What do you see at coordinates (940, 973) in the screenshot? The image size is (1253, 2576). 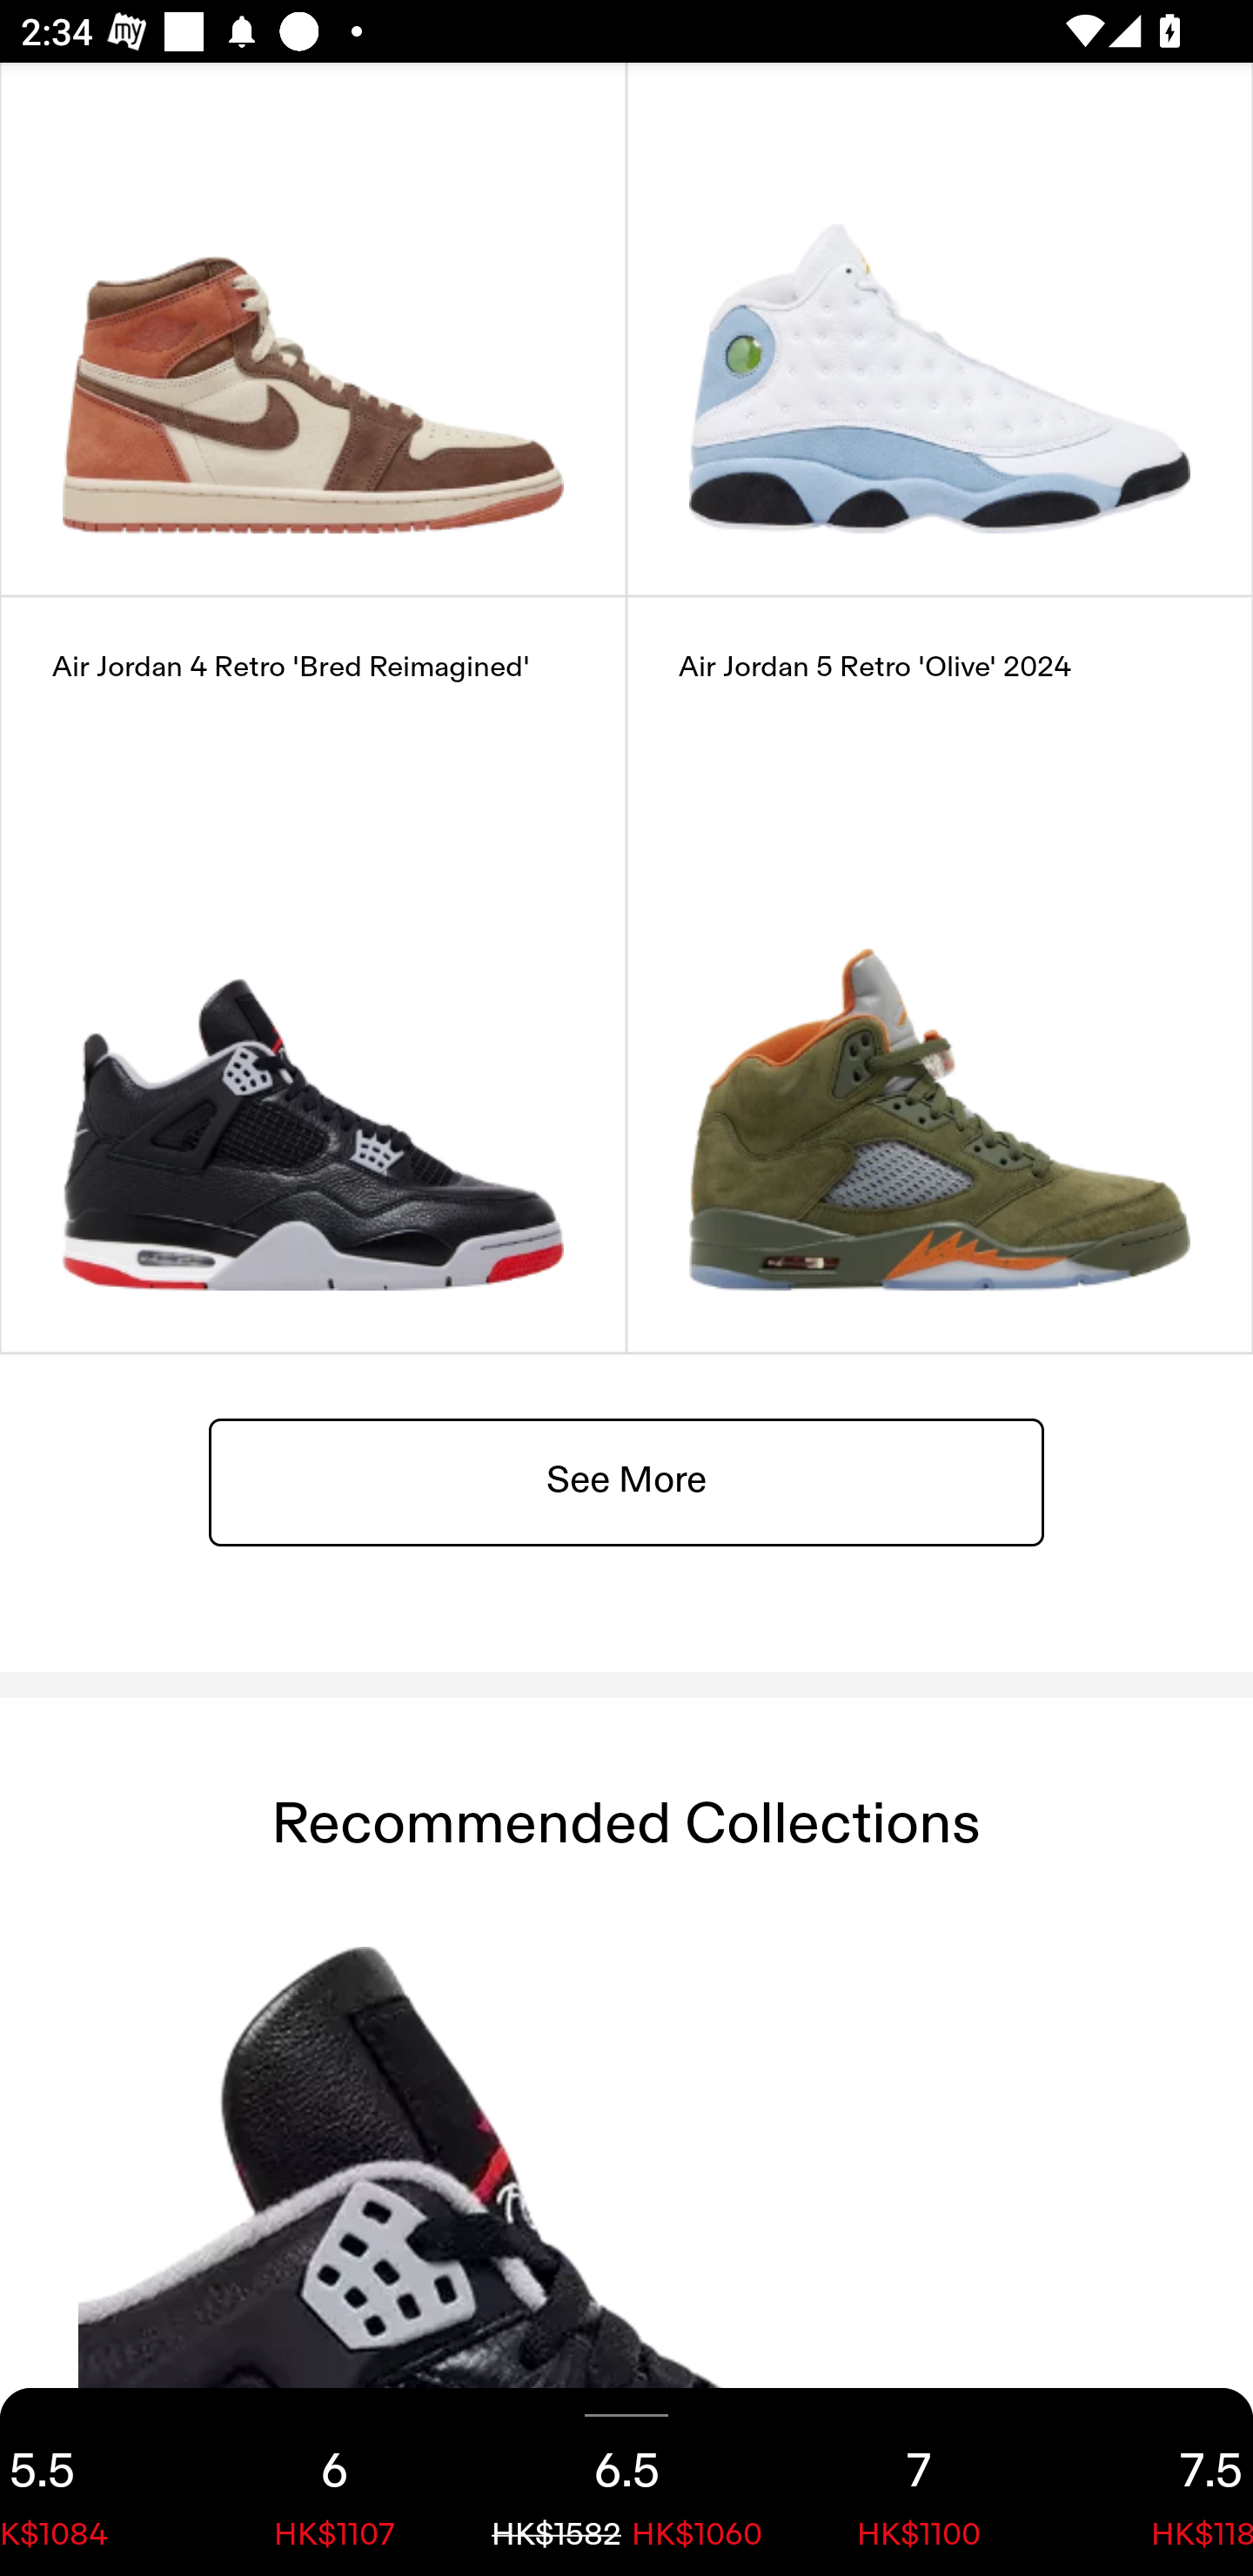 I see `Air Jordan 5 Retro 'Olive' 2024` at bounding box center [940, 973].